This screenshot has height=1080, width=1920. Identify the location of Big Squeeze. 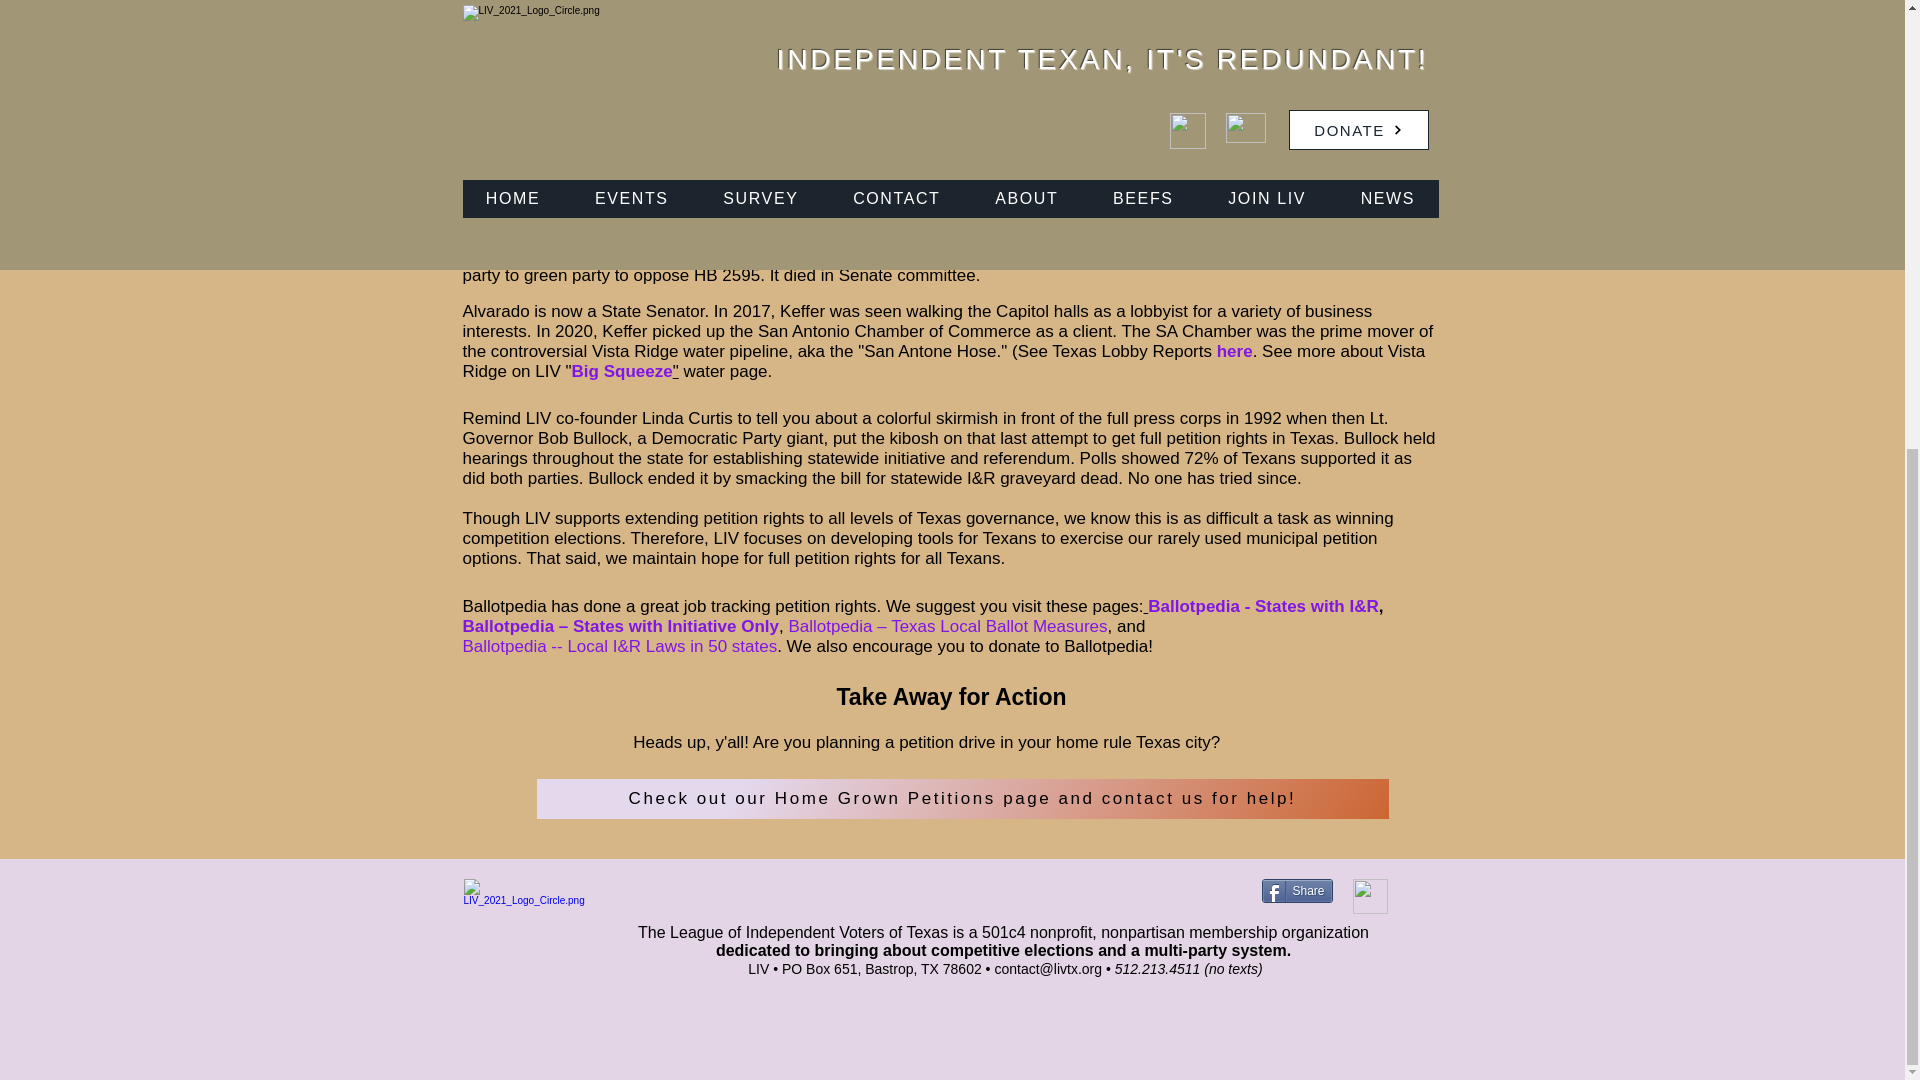
(622, 371).